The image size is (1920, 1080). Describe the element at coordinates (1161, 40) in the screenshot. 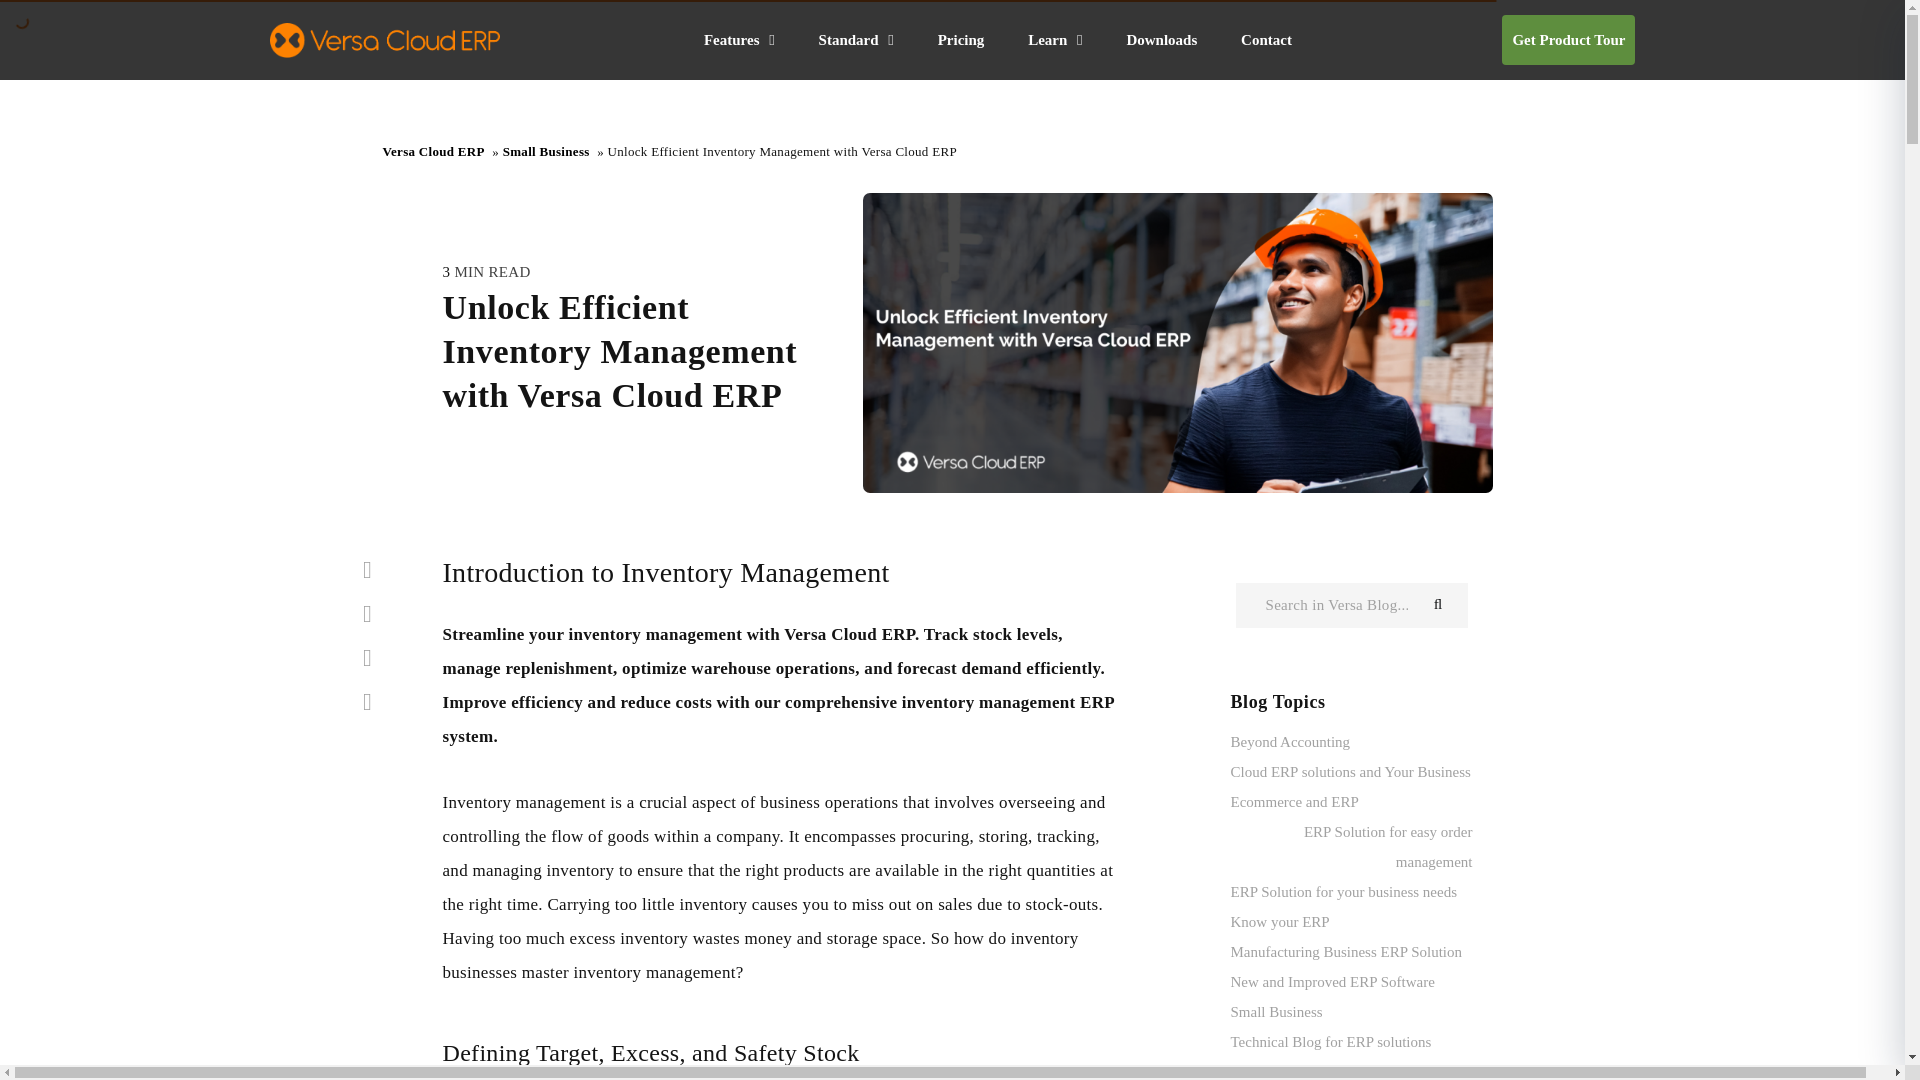

I see `Downloads` at that location.